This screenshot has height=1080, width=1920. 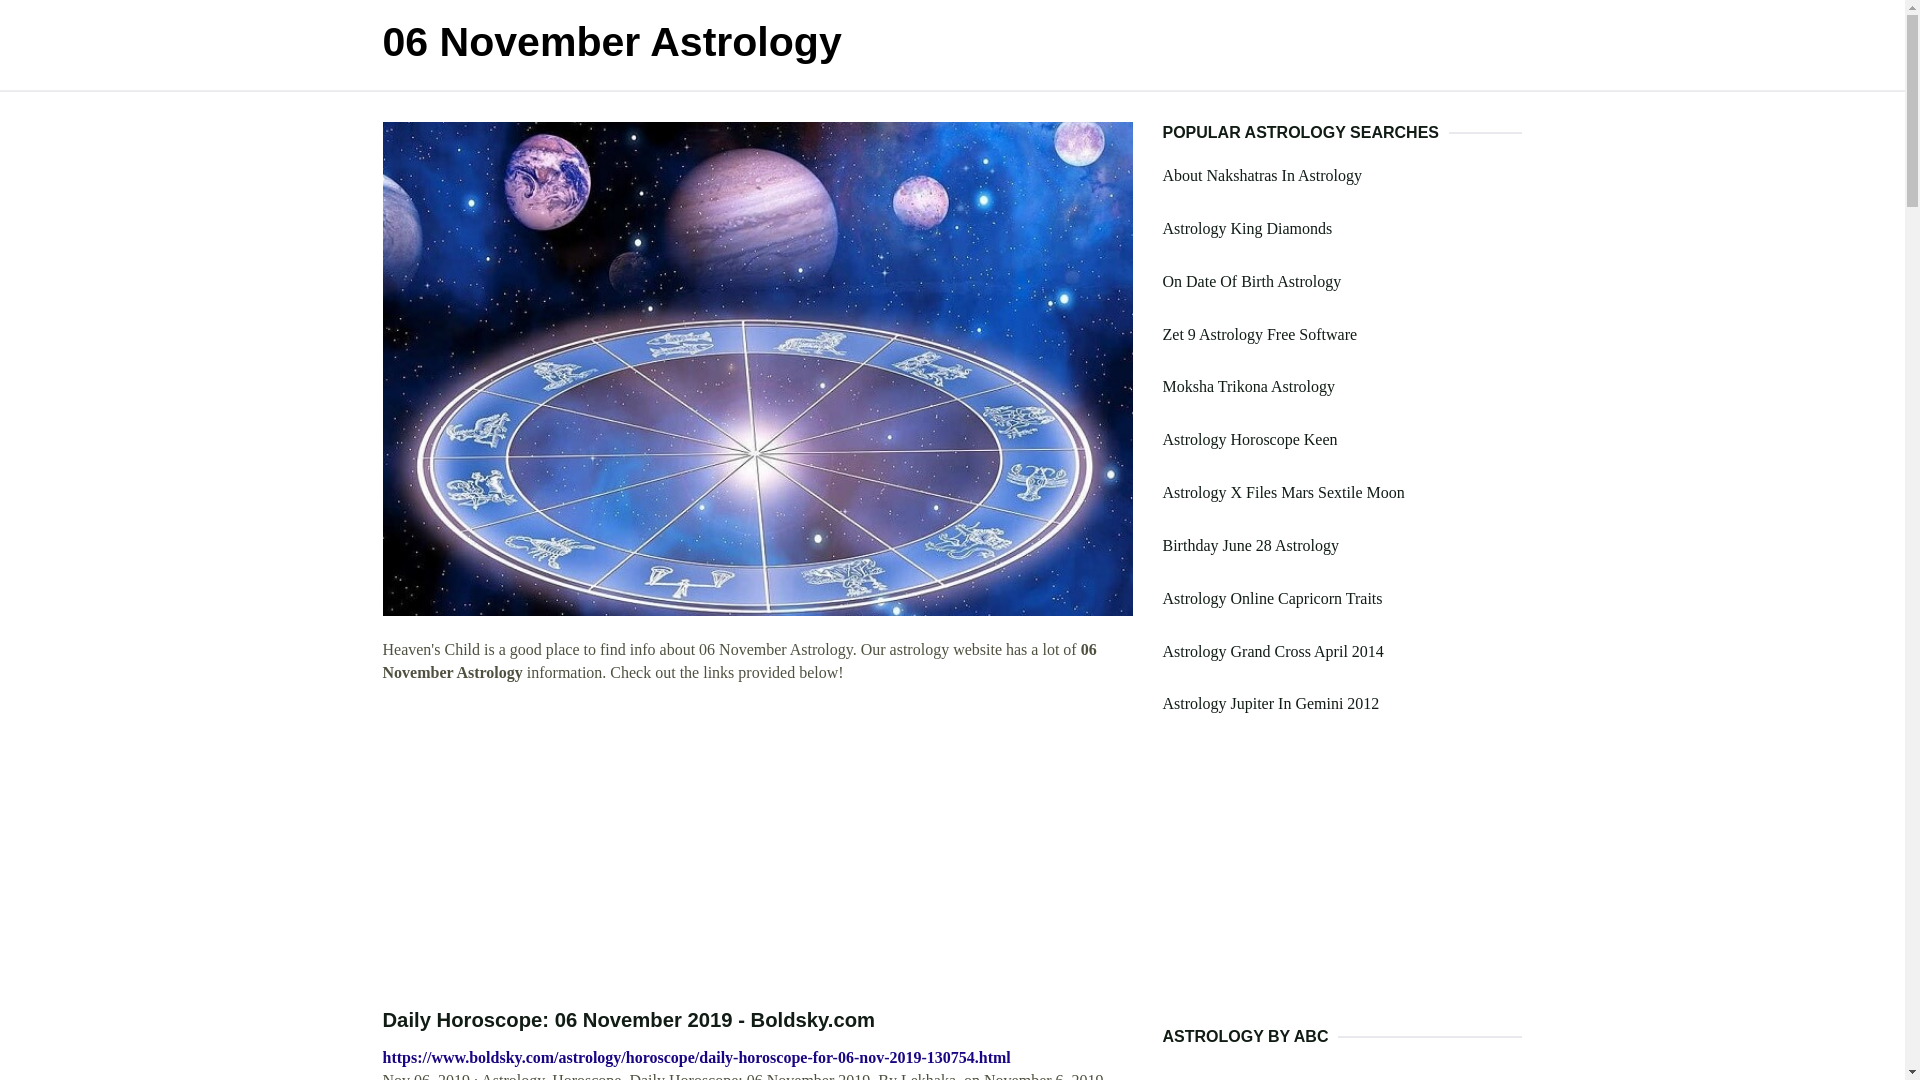 I want to click on Astrology Online Capricorn Traits, so click(x=1272, y=598).